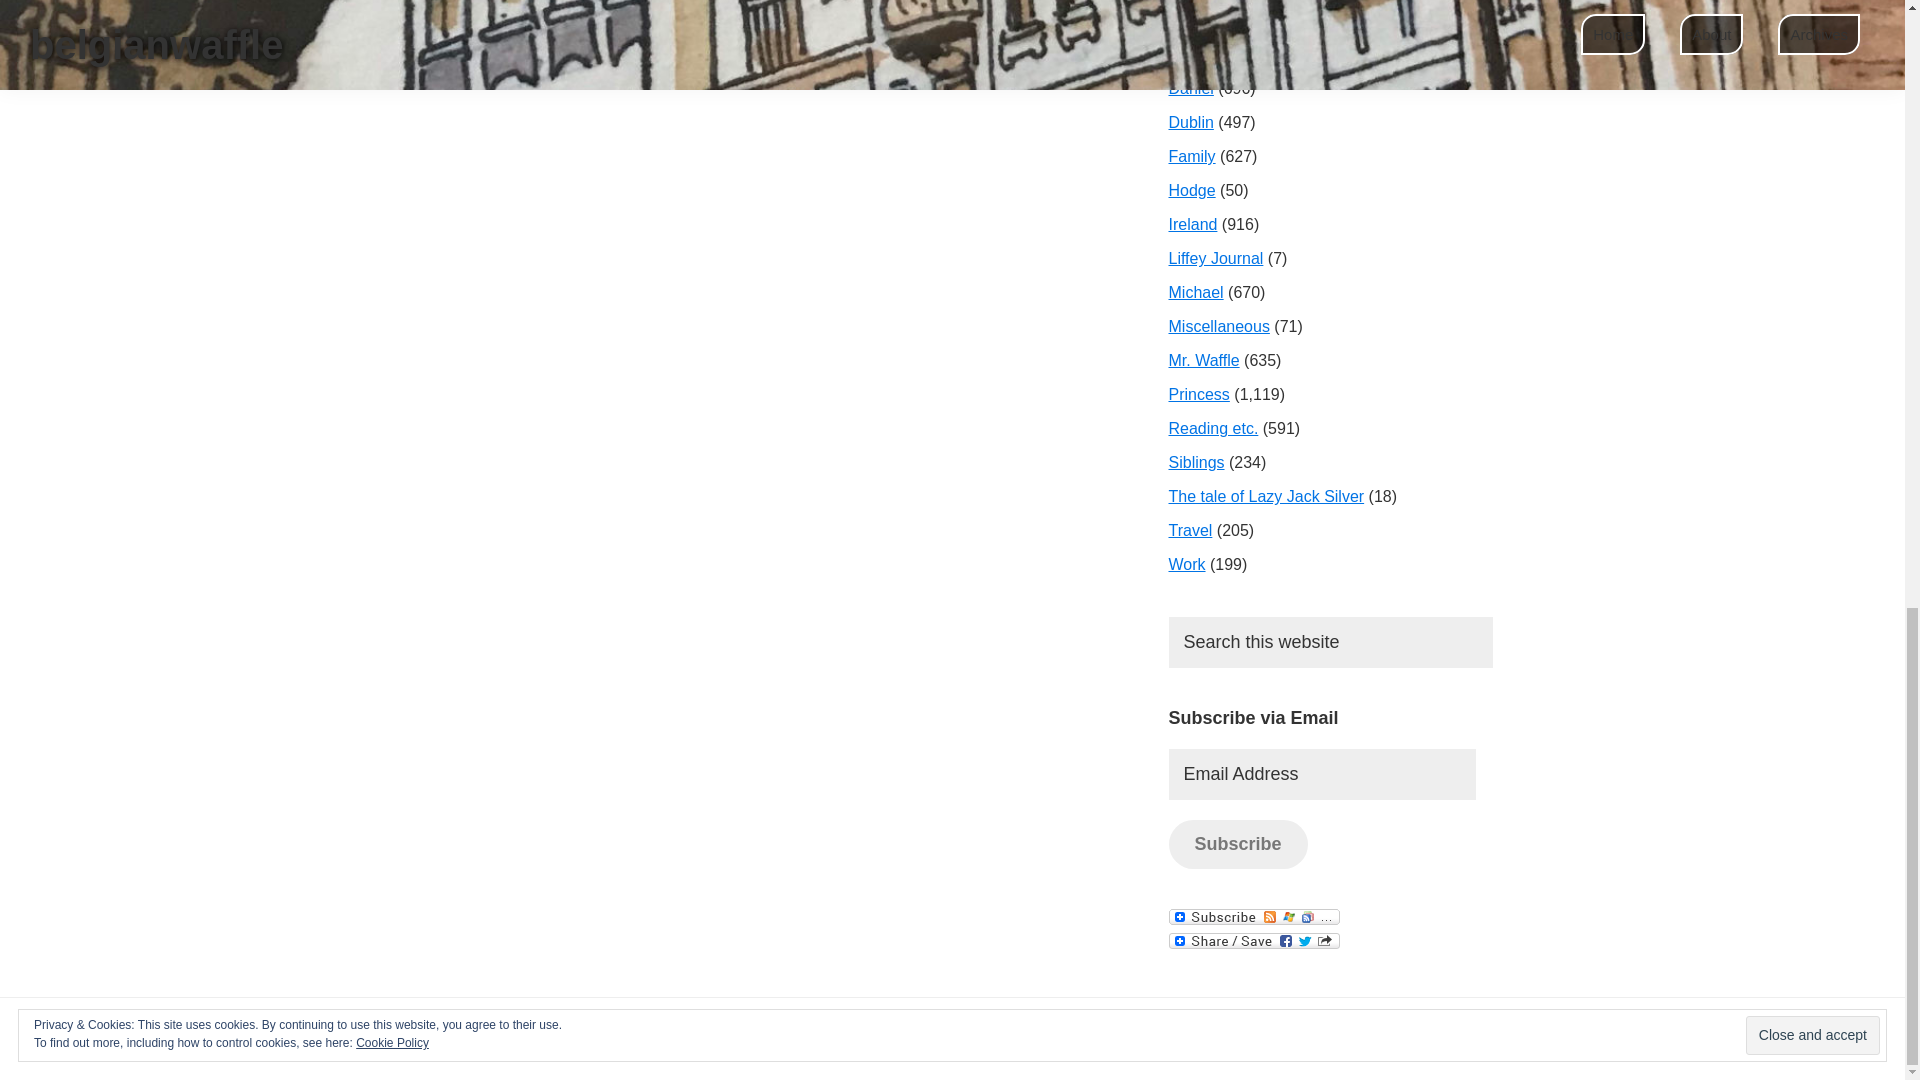 This screenshot has height=1080, width=1920. Describe the element at coordinates (1191, 190) in the screenshot. I see `Hodge` at that location.